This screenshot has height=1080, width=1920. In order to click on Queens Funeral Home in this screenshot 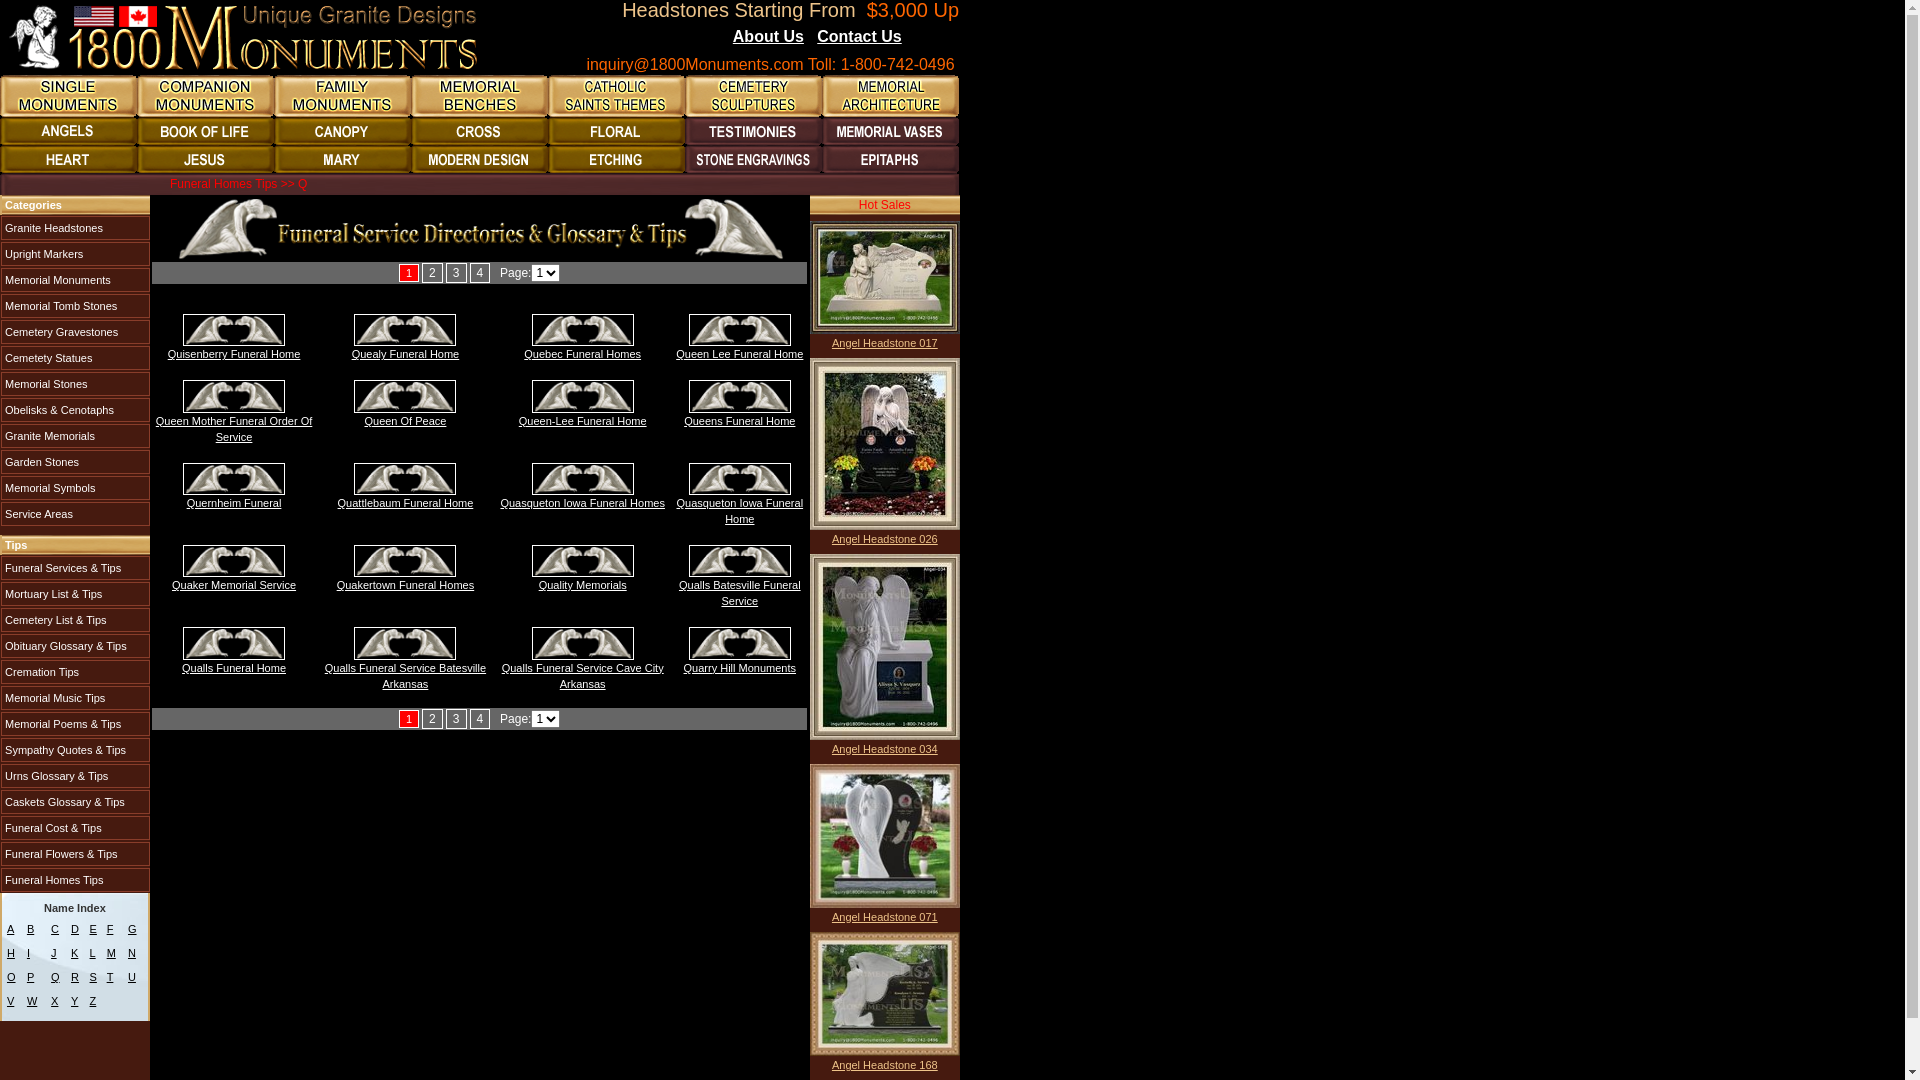, I will do `click(740, 421)`.